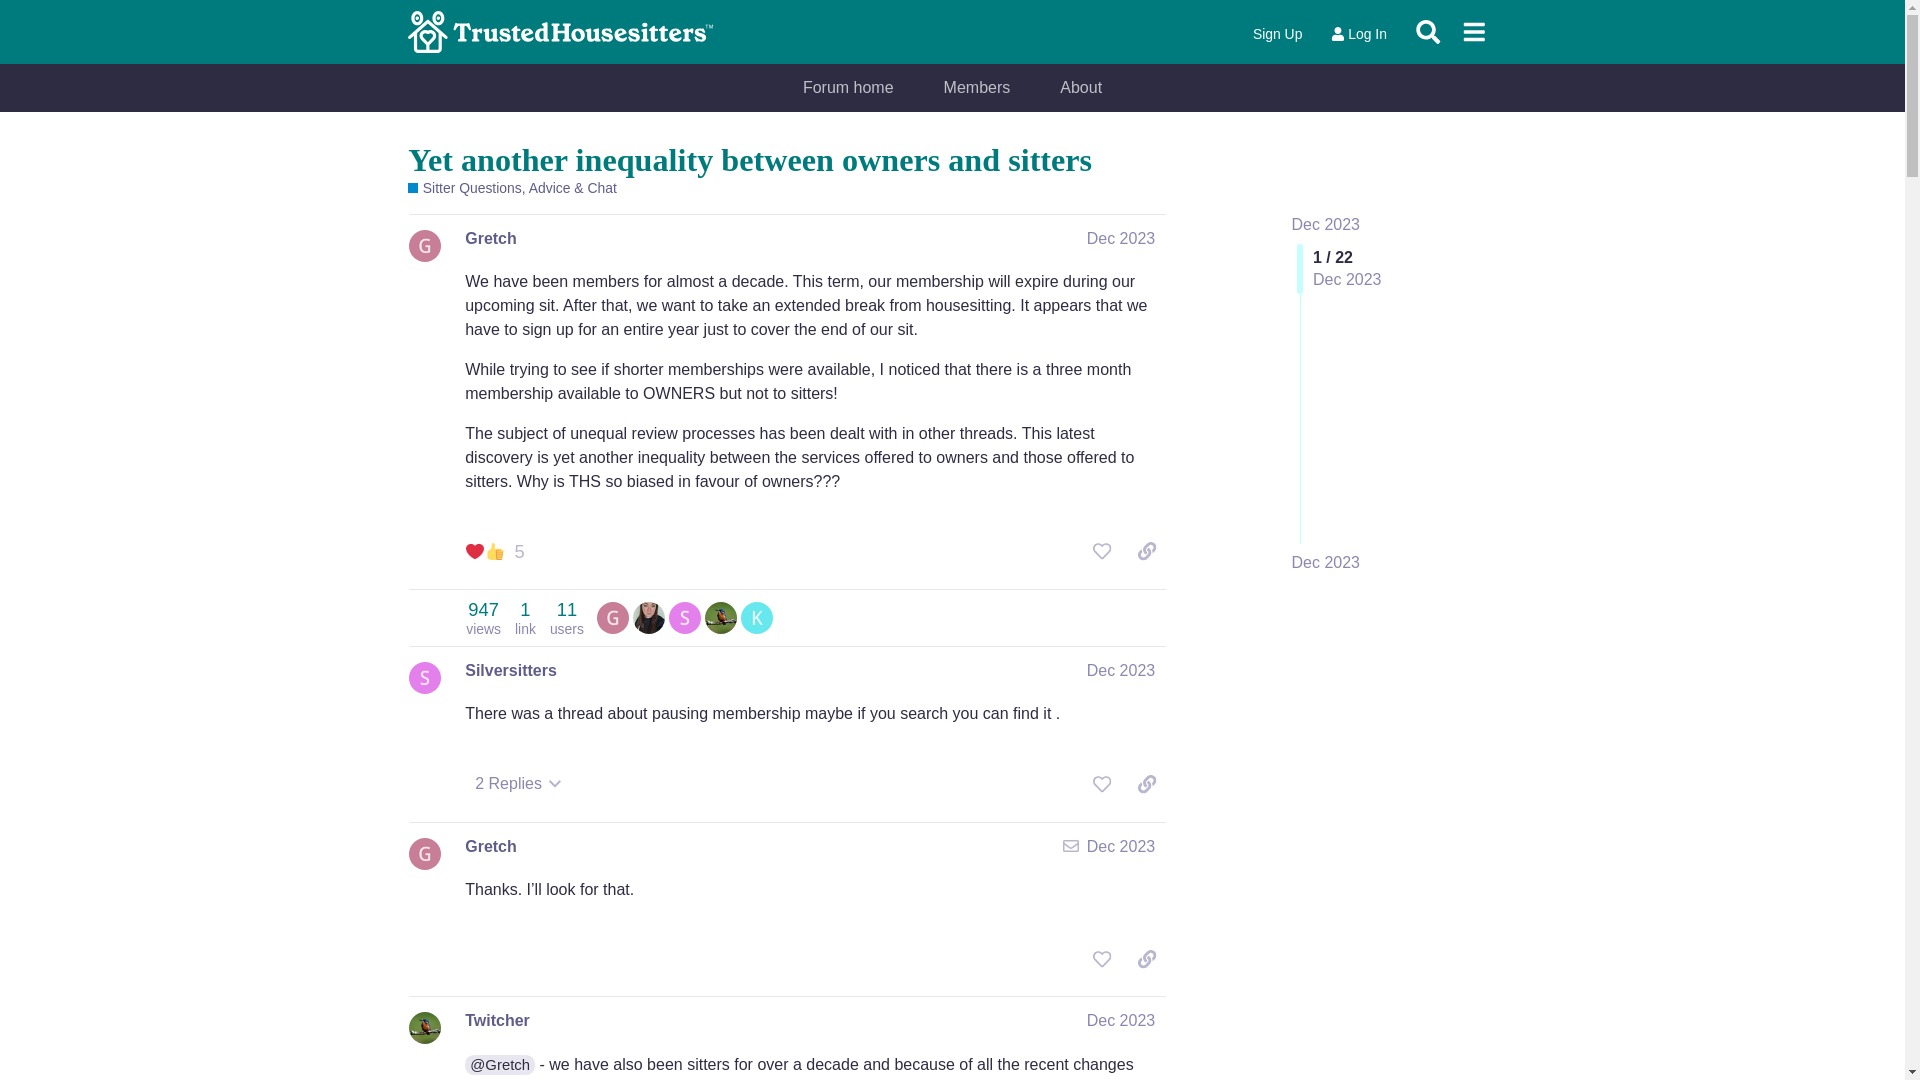 This screenshot has width=1920, height=1080. I want to click on Search, so click(848, 88).